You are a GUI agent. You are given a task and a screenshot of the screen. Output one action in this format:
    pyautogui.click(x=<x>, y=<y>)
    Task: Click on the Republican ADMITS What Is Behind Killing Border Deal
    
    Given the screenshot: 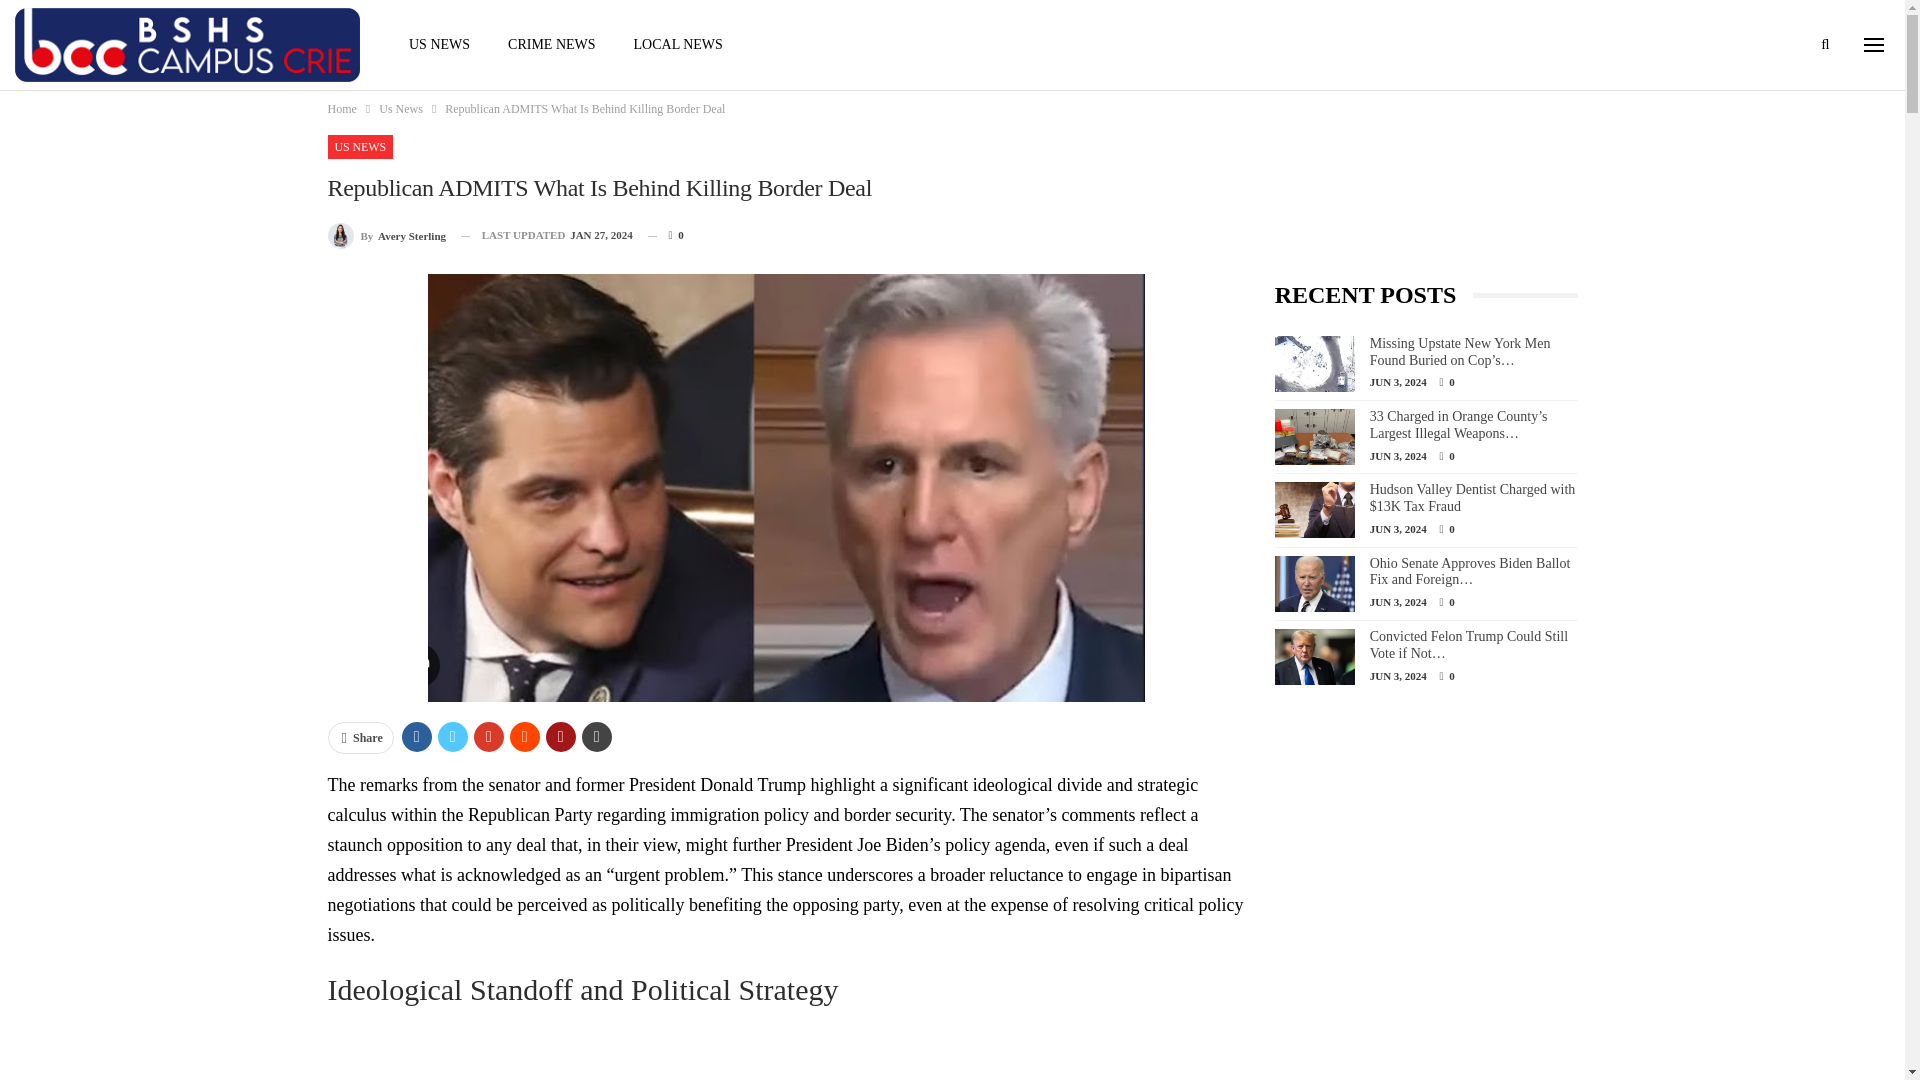 What is the action you would take?
    pyautogui.click(x=786, y=1050)
    